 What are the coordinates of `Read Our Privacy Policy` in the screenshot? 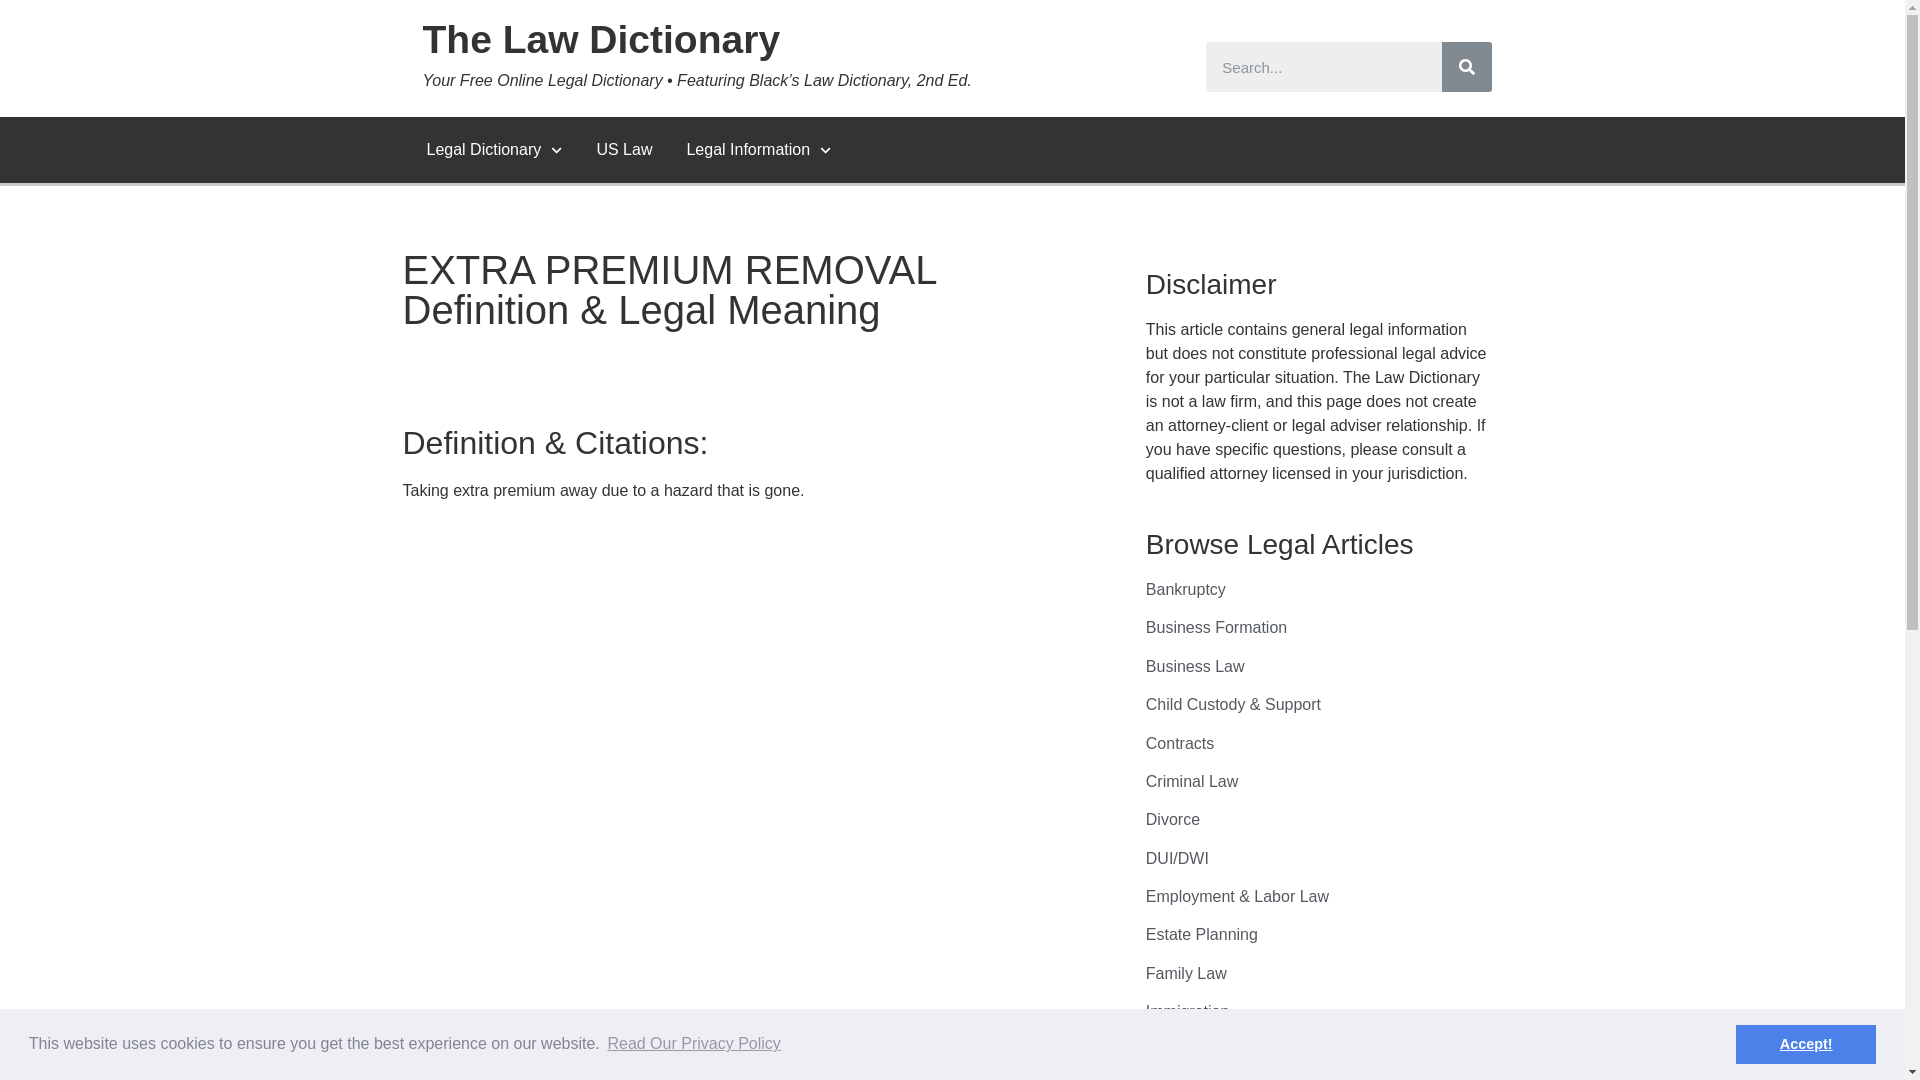 It's located at (694, 1044).